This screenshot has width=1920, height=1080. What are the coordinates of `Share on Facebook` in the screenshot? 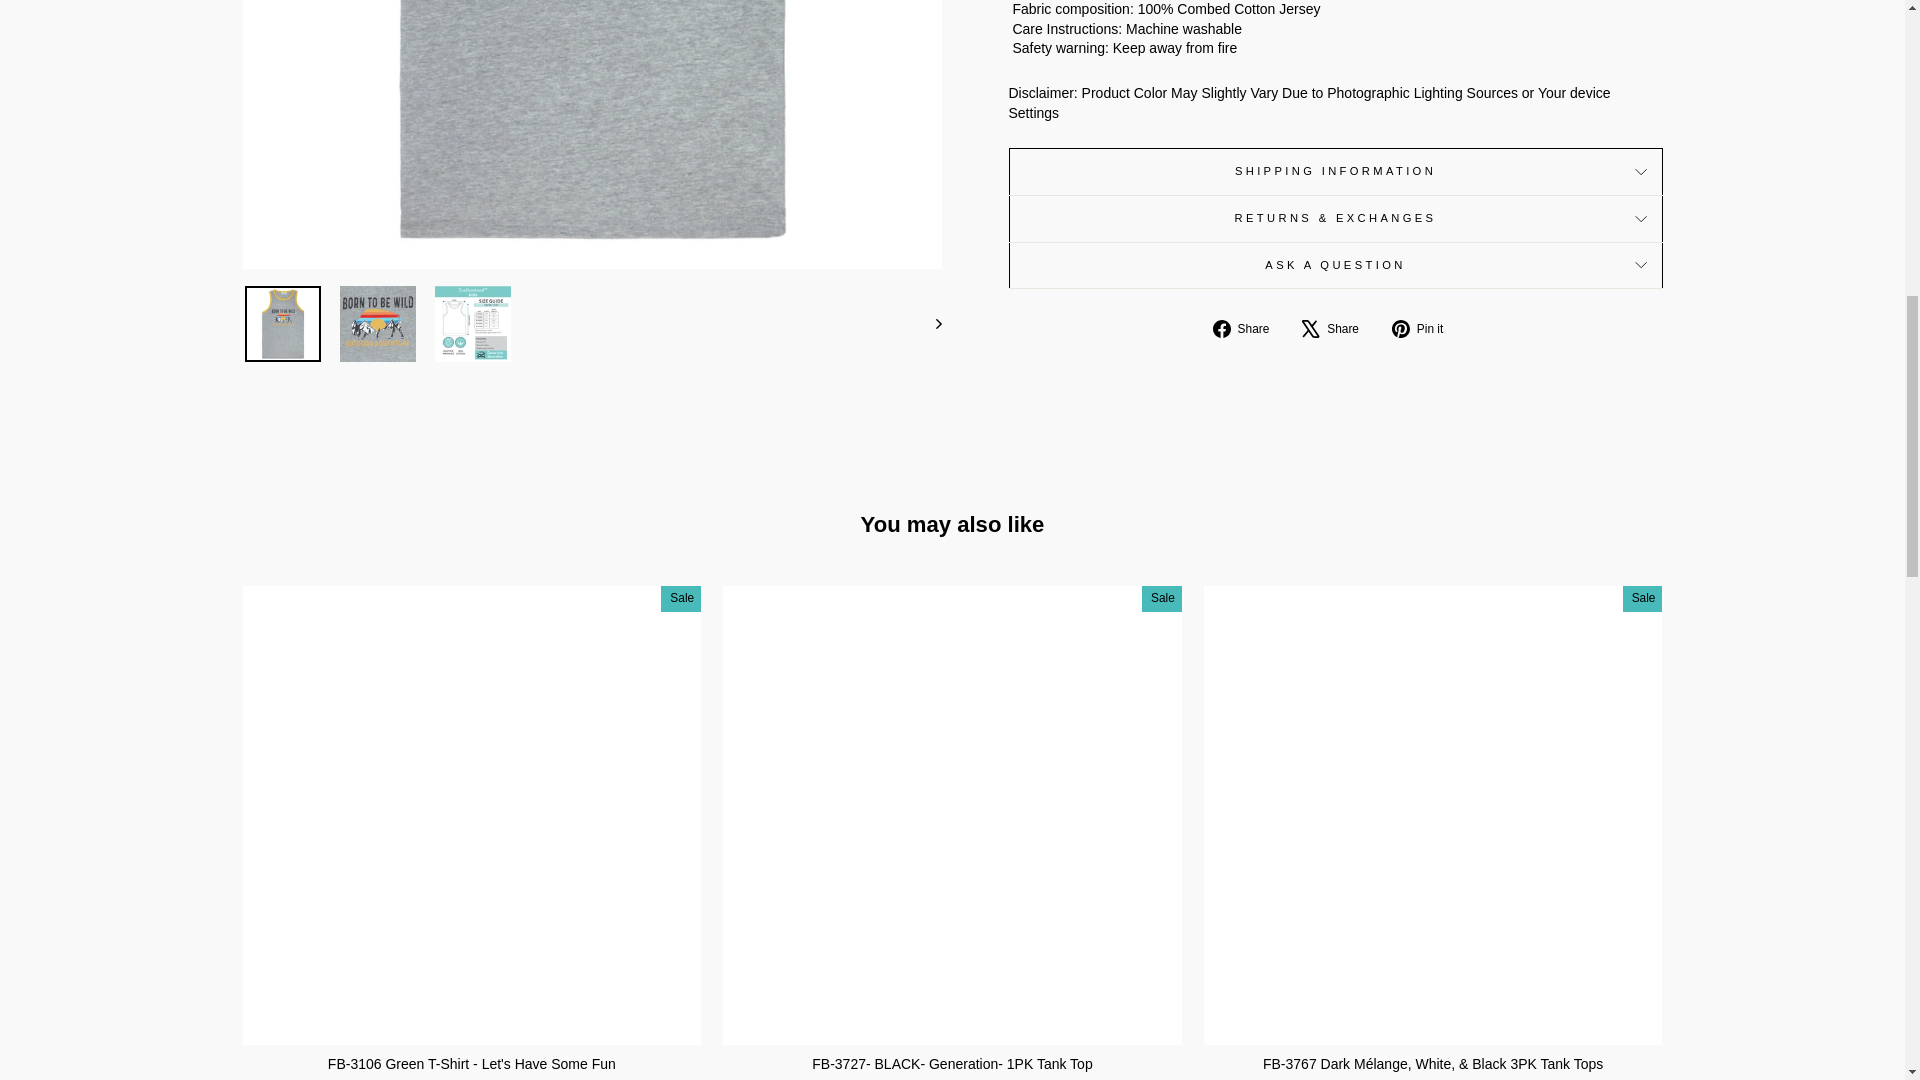 It's located at (1248, 328).